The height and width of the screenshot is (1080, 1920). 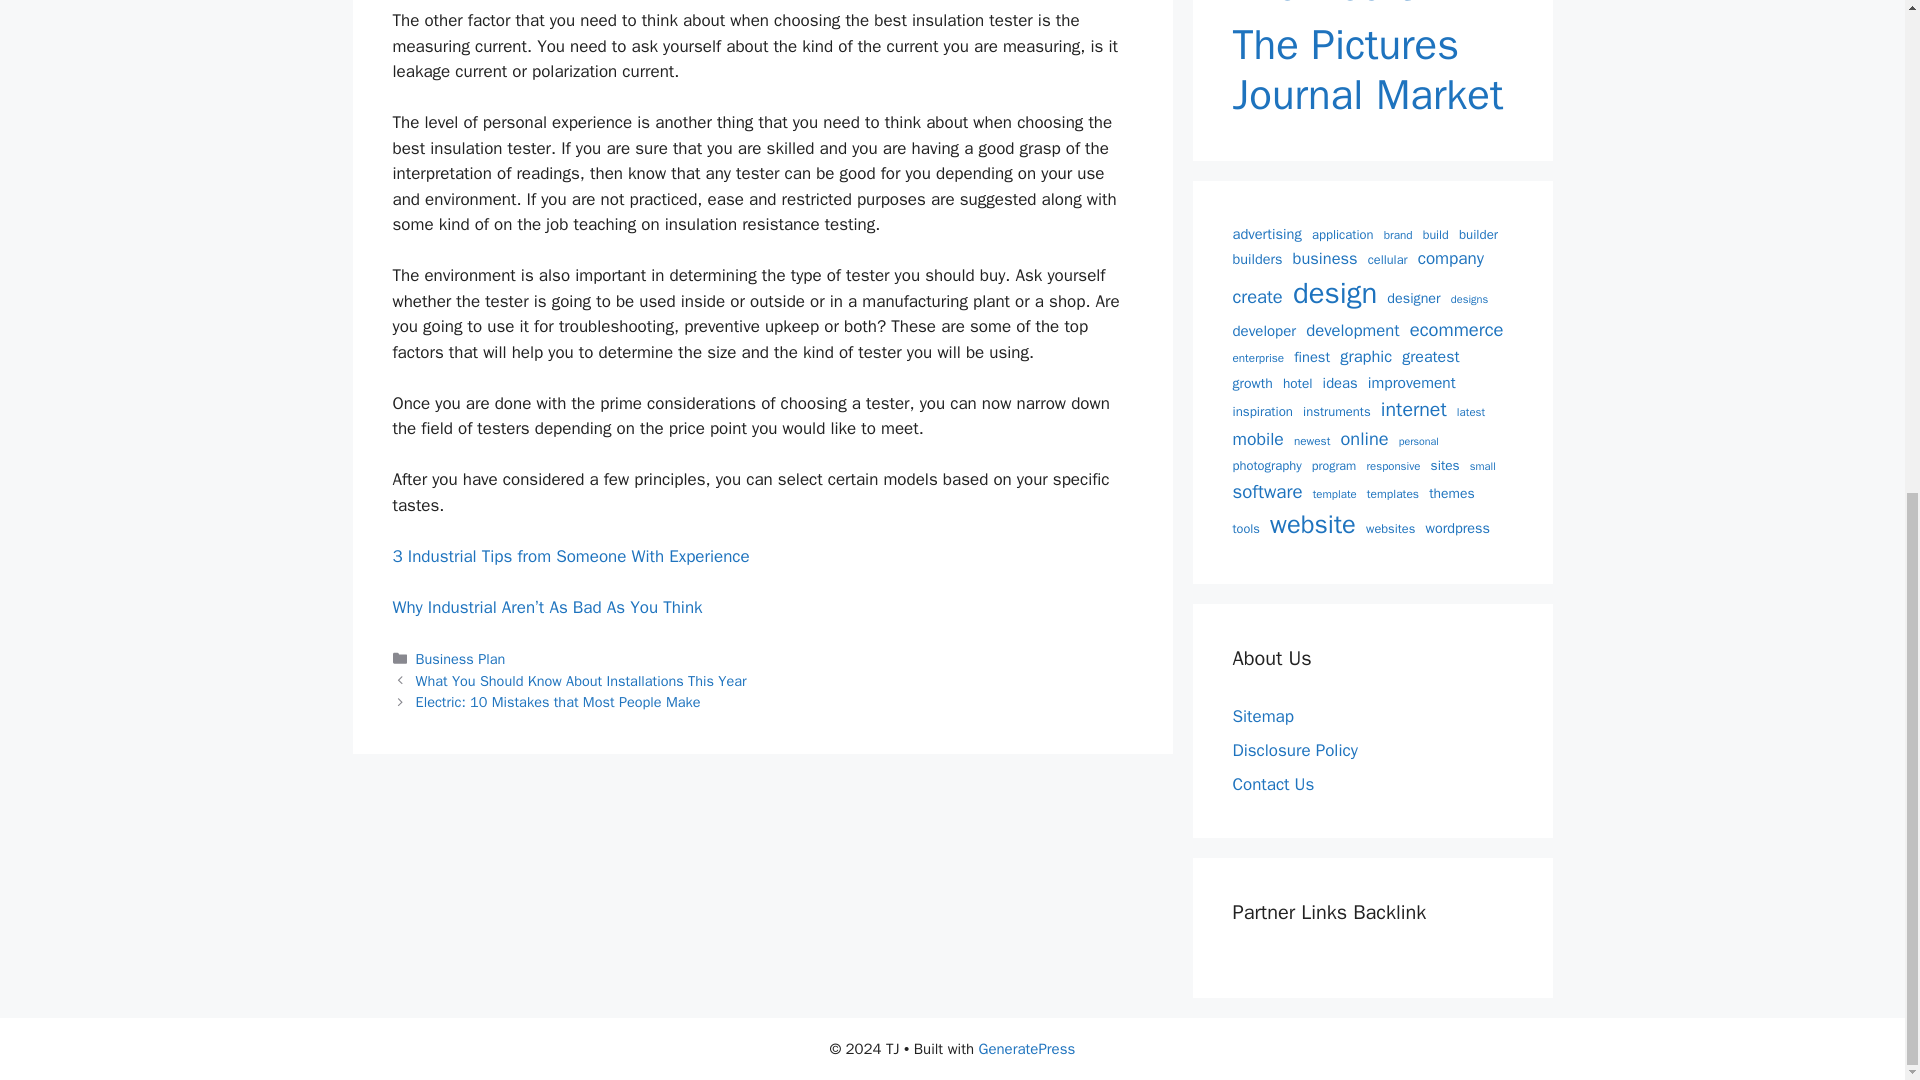 What do you see at coordinates (1372, 70) in the screenshot?
I see `The Pictures Journal Market` at bounding box center [1372, 70].